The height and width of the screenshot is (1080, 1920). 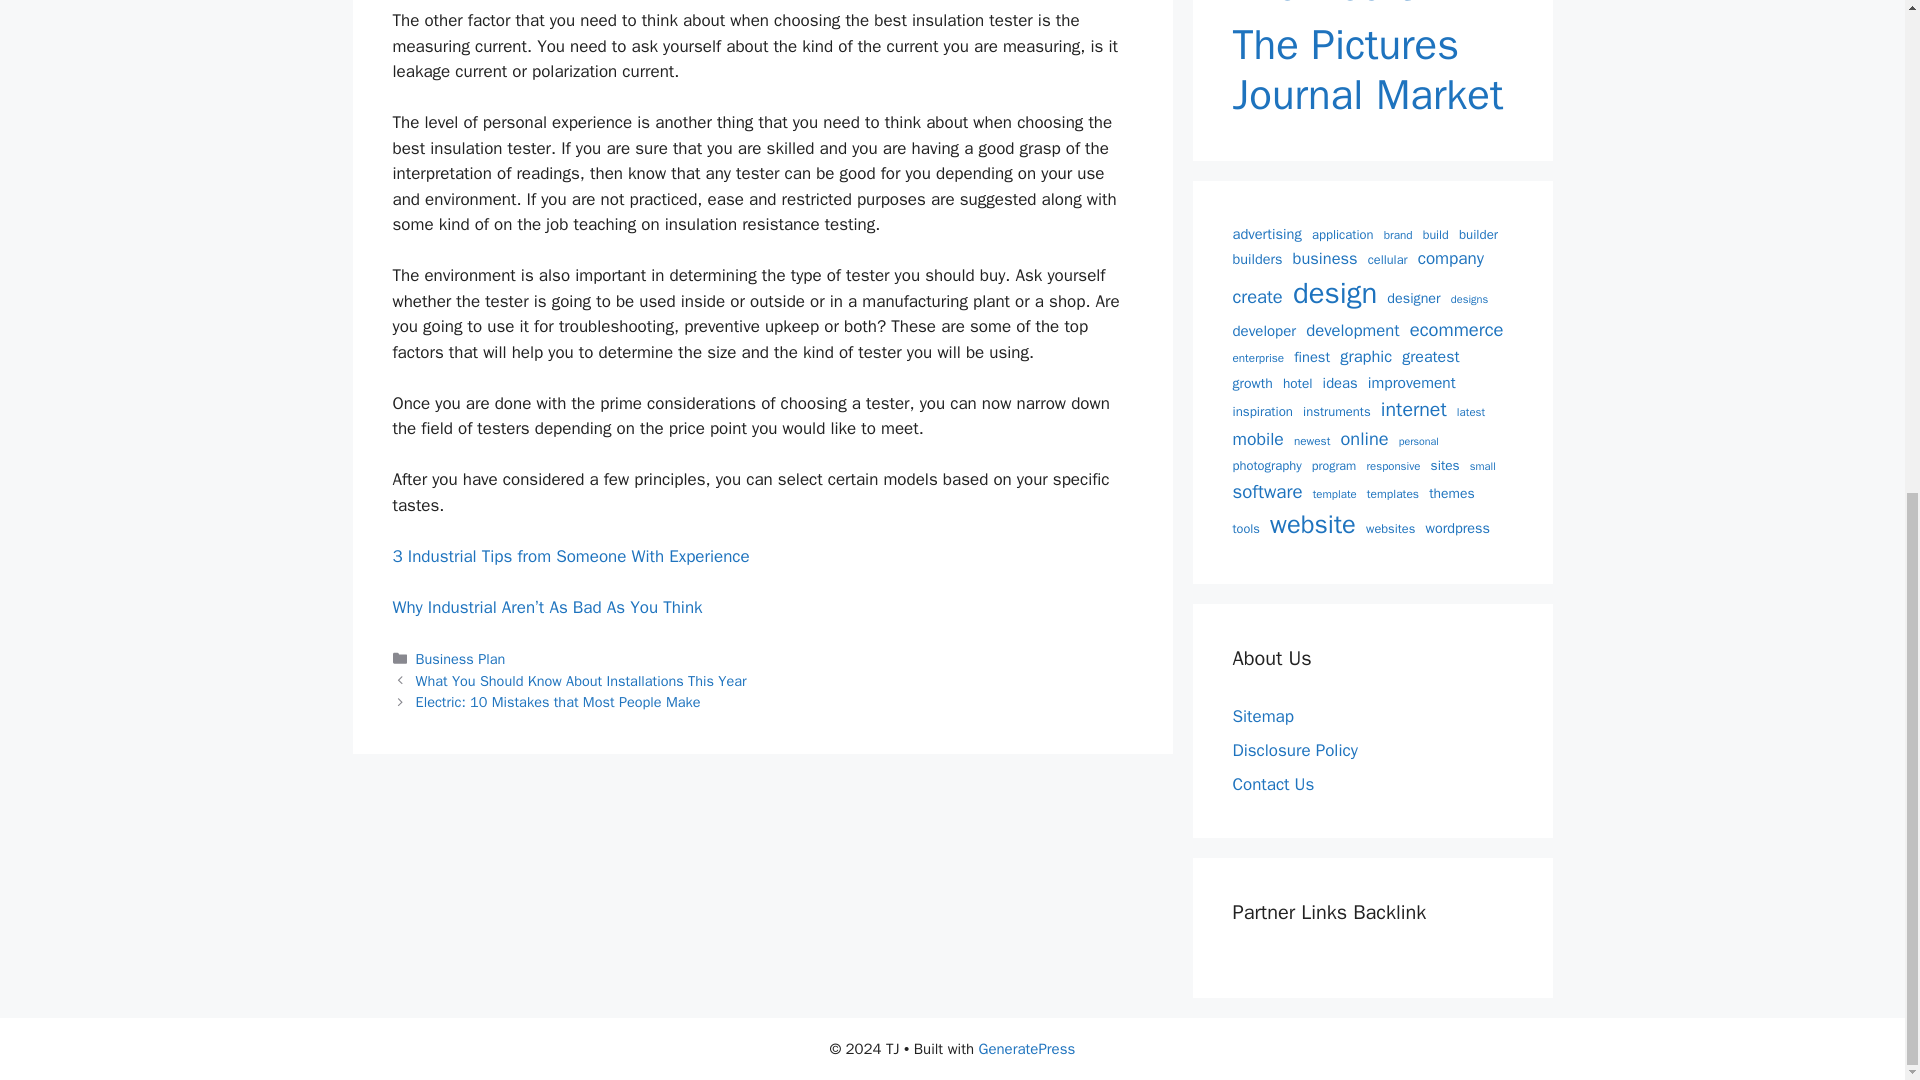 What do you see at coordinates (1372, 70) in the screenshot?
I see `The Pictures Journal Market` at bounding box center [1372, 70].